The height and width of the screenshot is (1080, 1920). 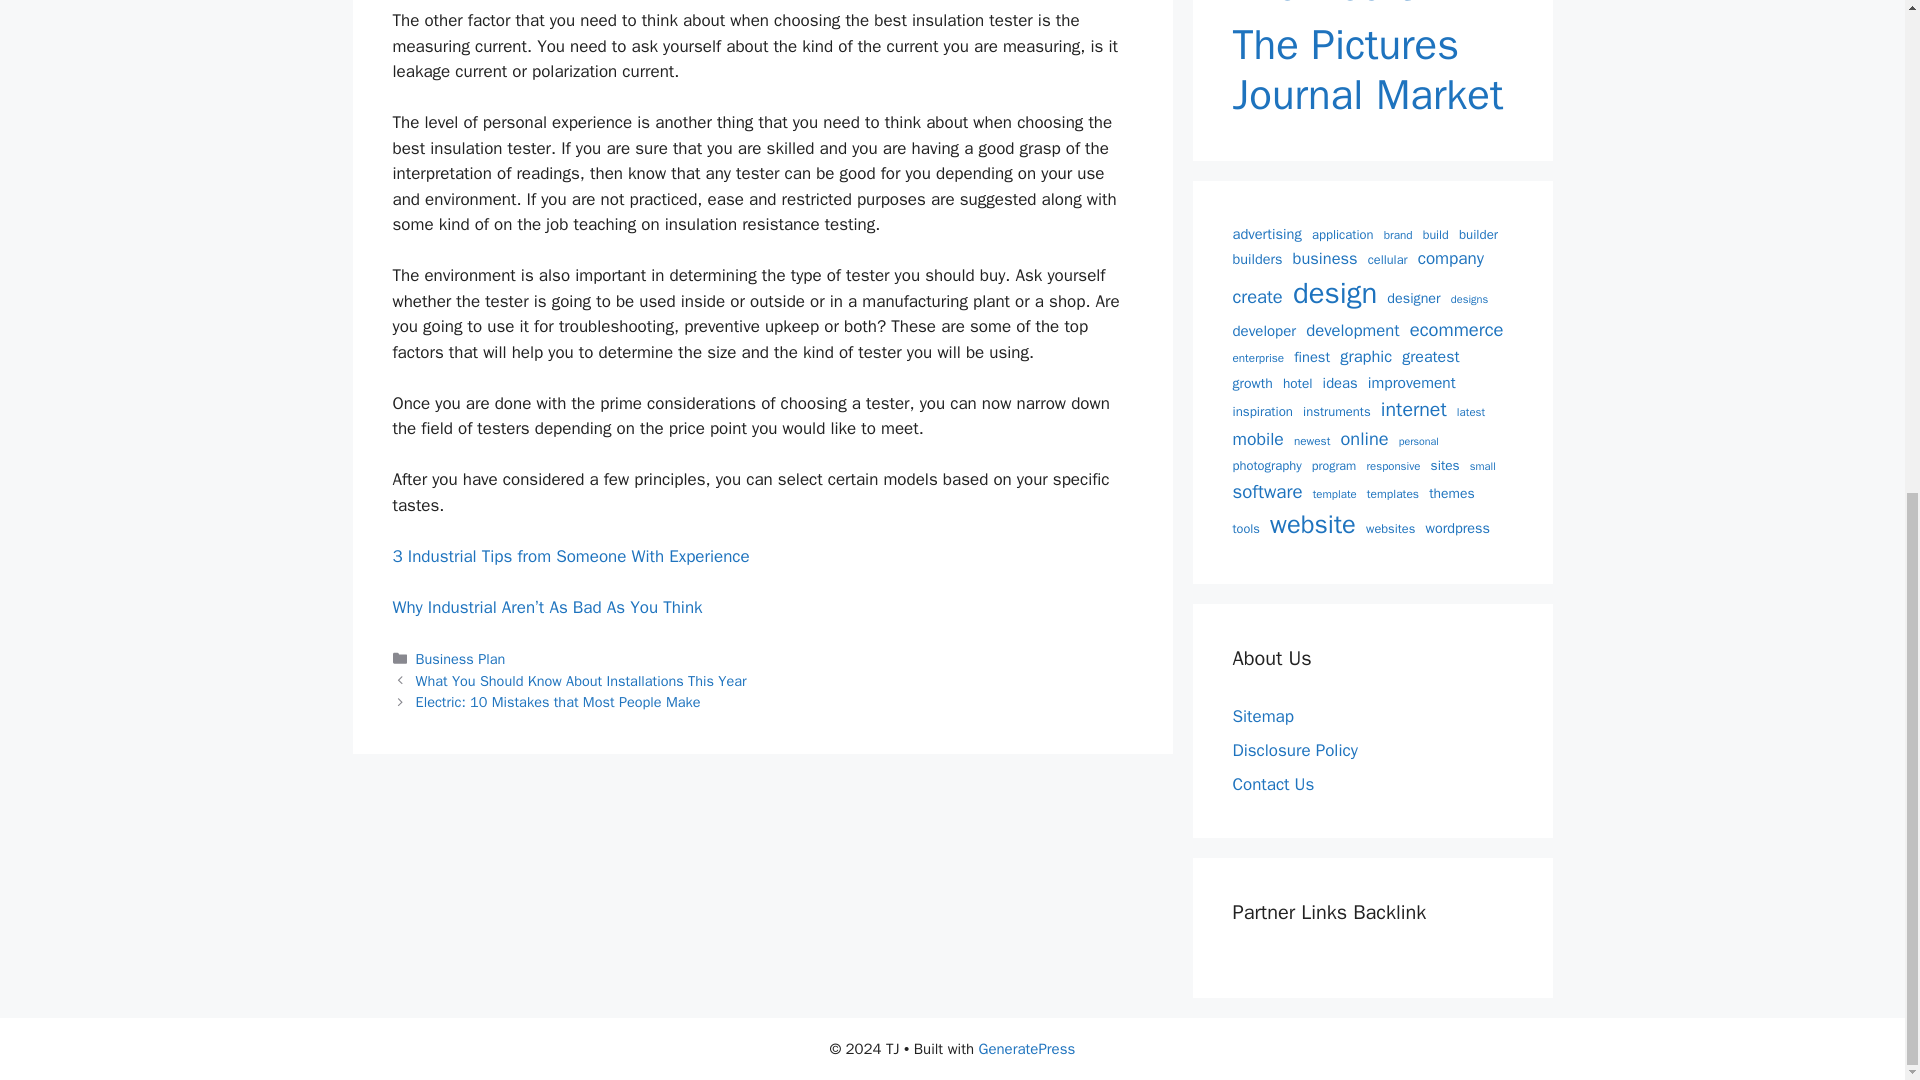 What do you see at coordinates (1372, 70) in the screenshot?
I see `The Pictures Journal Market` at bounding box center [1372, 70].